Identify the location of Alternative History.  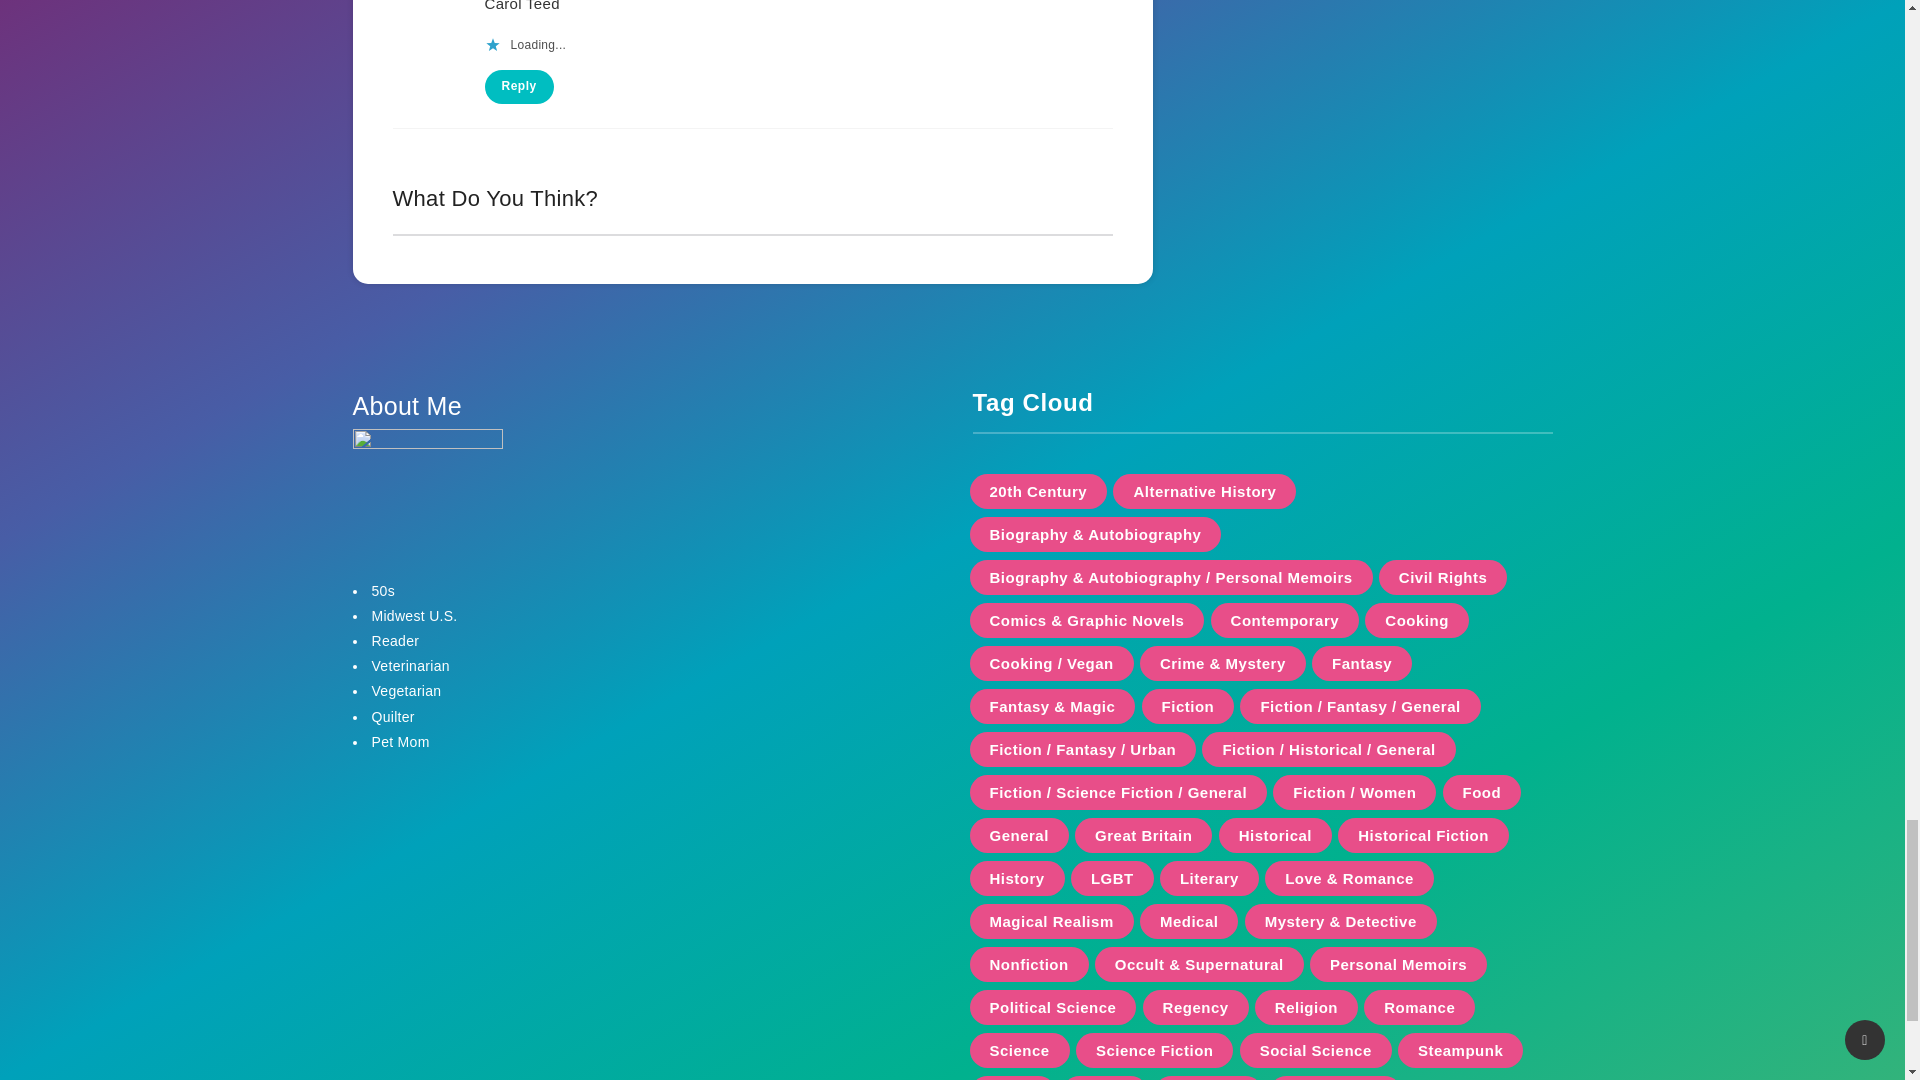
(1204, 491).